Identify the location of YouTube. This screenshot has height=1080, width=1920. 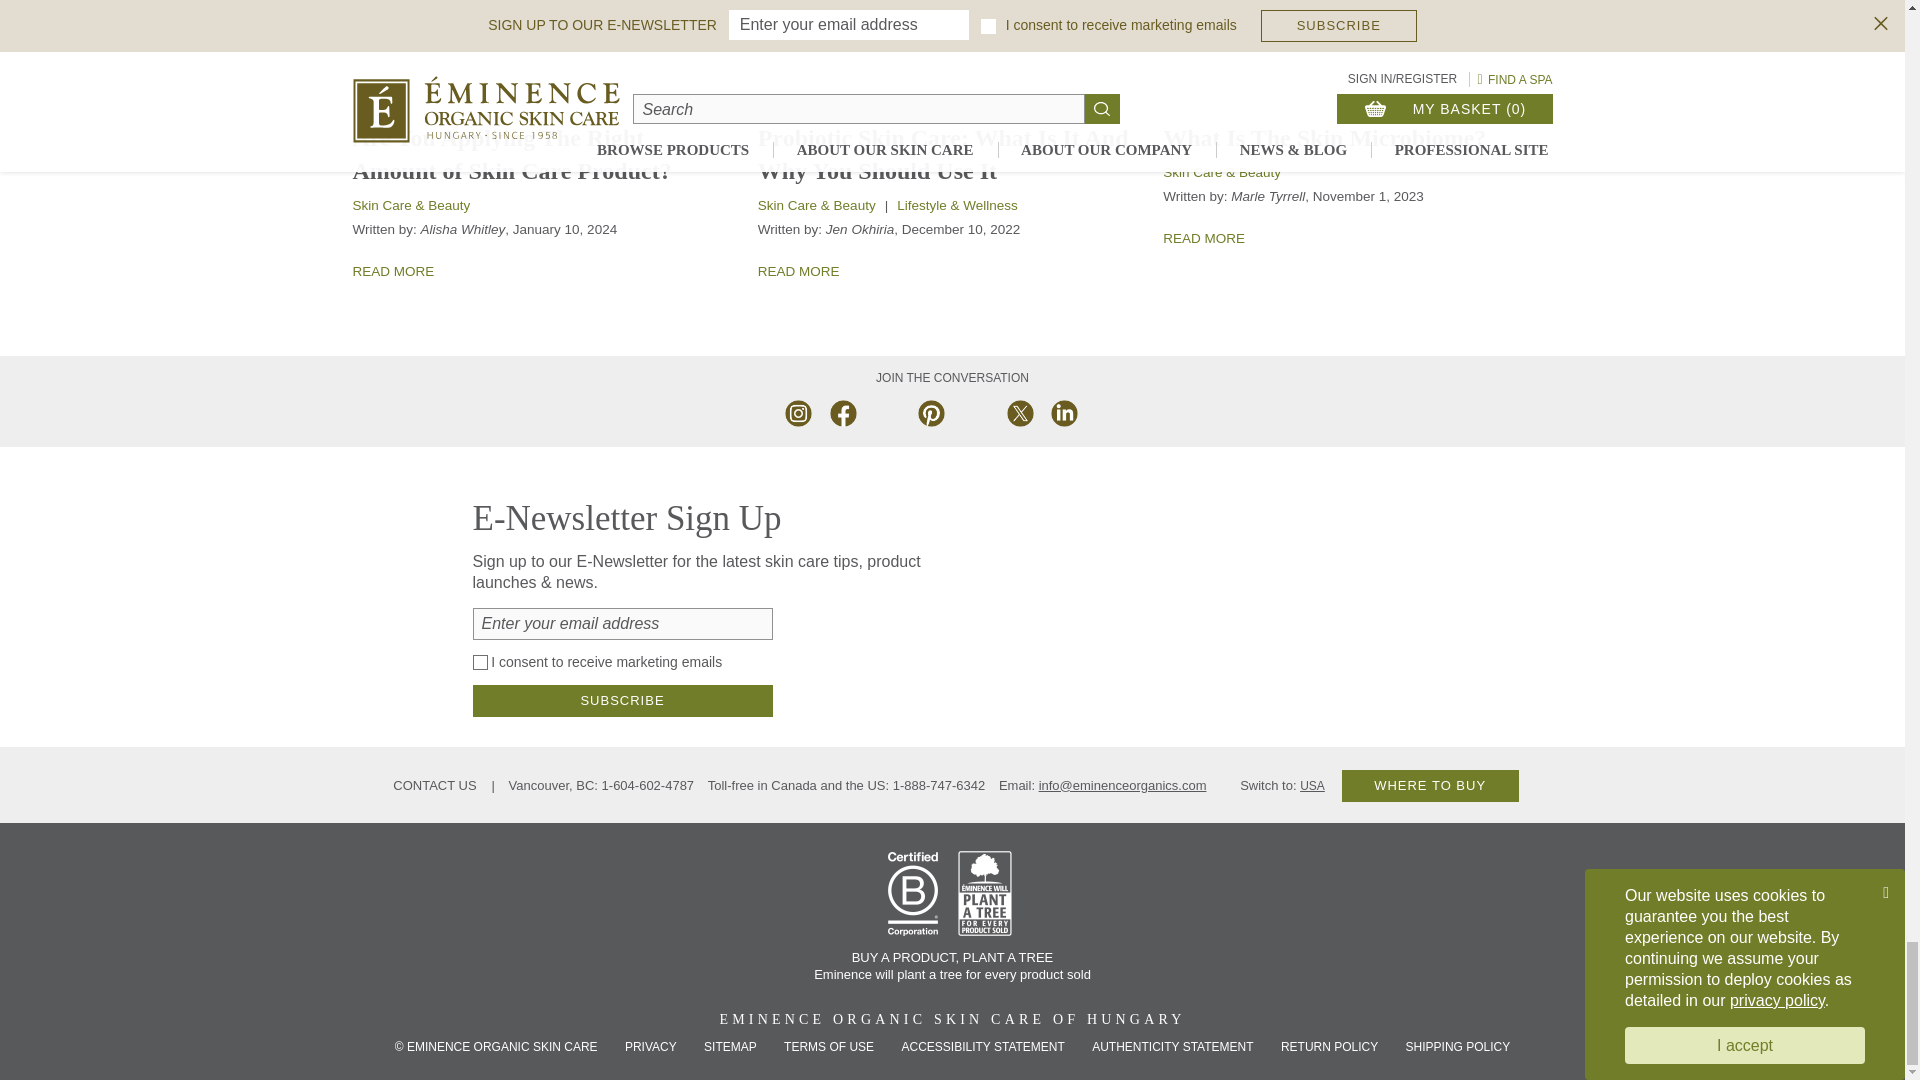
(886, 411).